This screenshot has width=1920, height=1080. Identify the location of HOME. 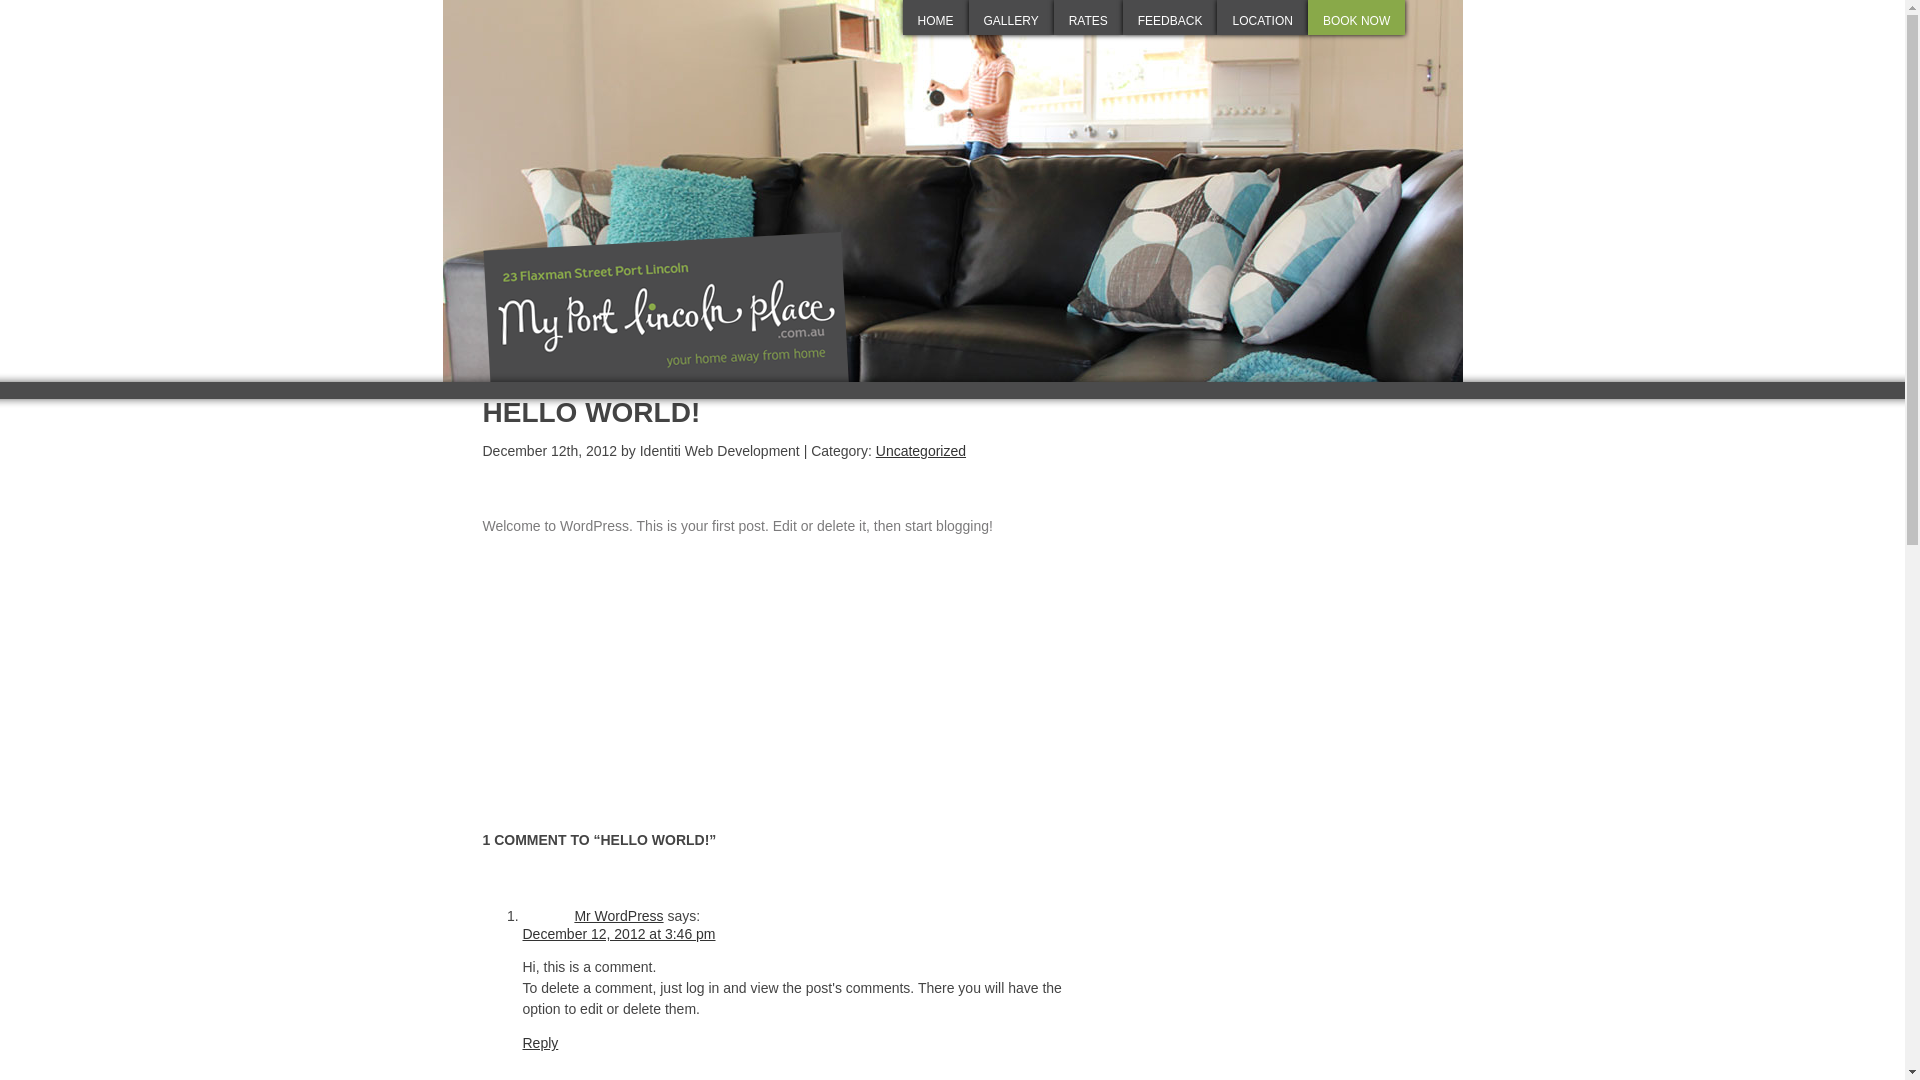
(935, 18).